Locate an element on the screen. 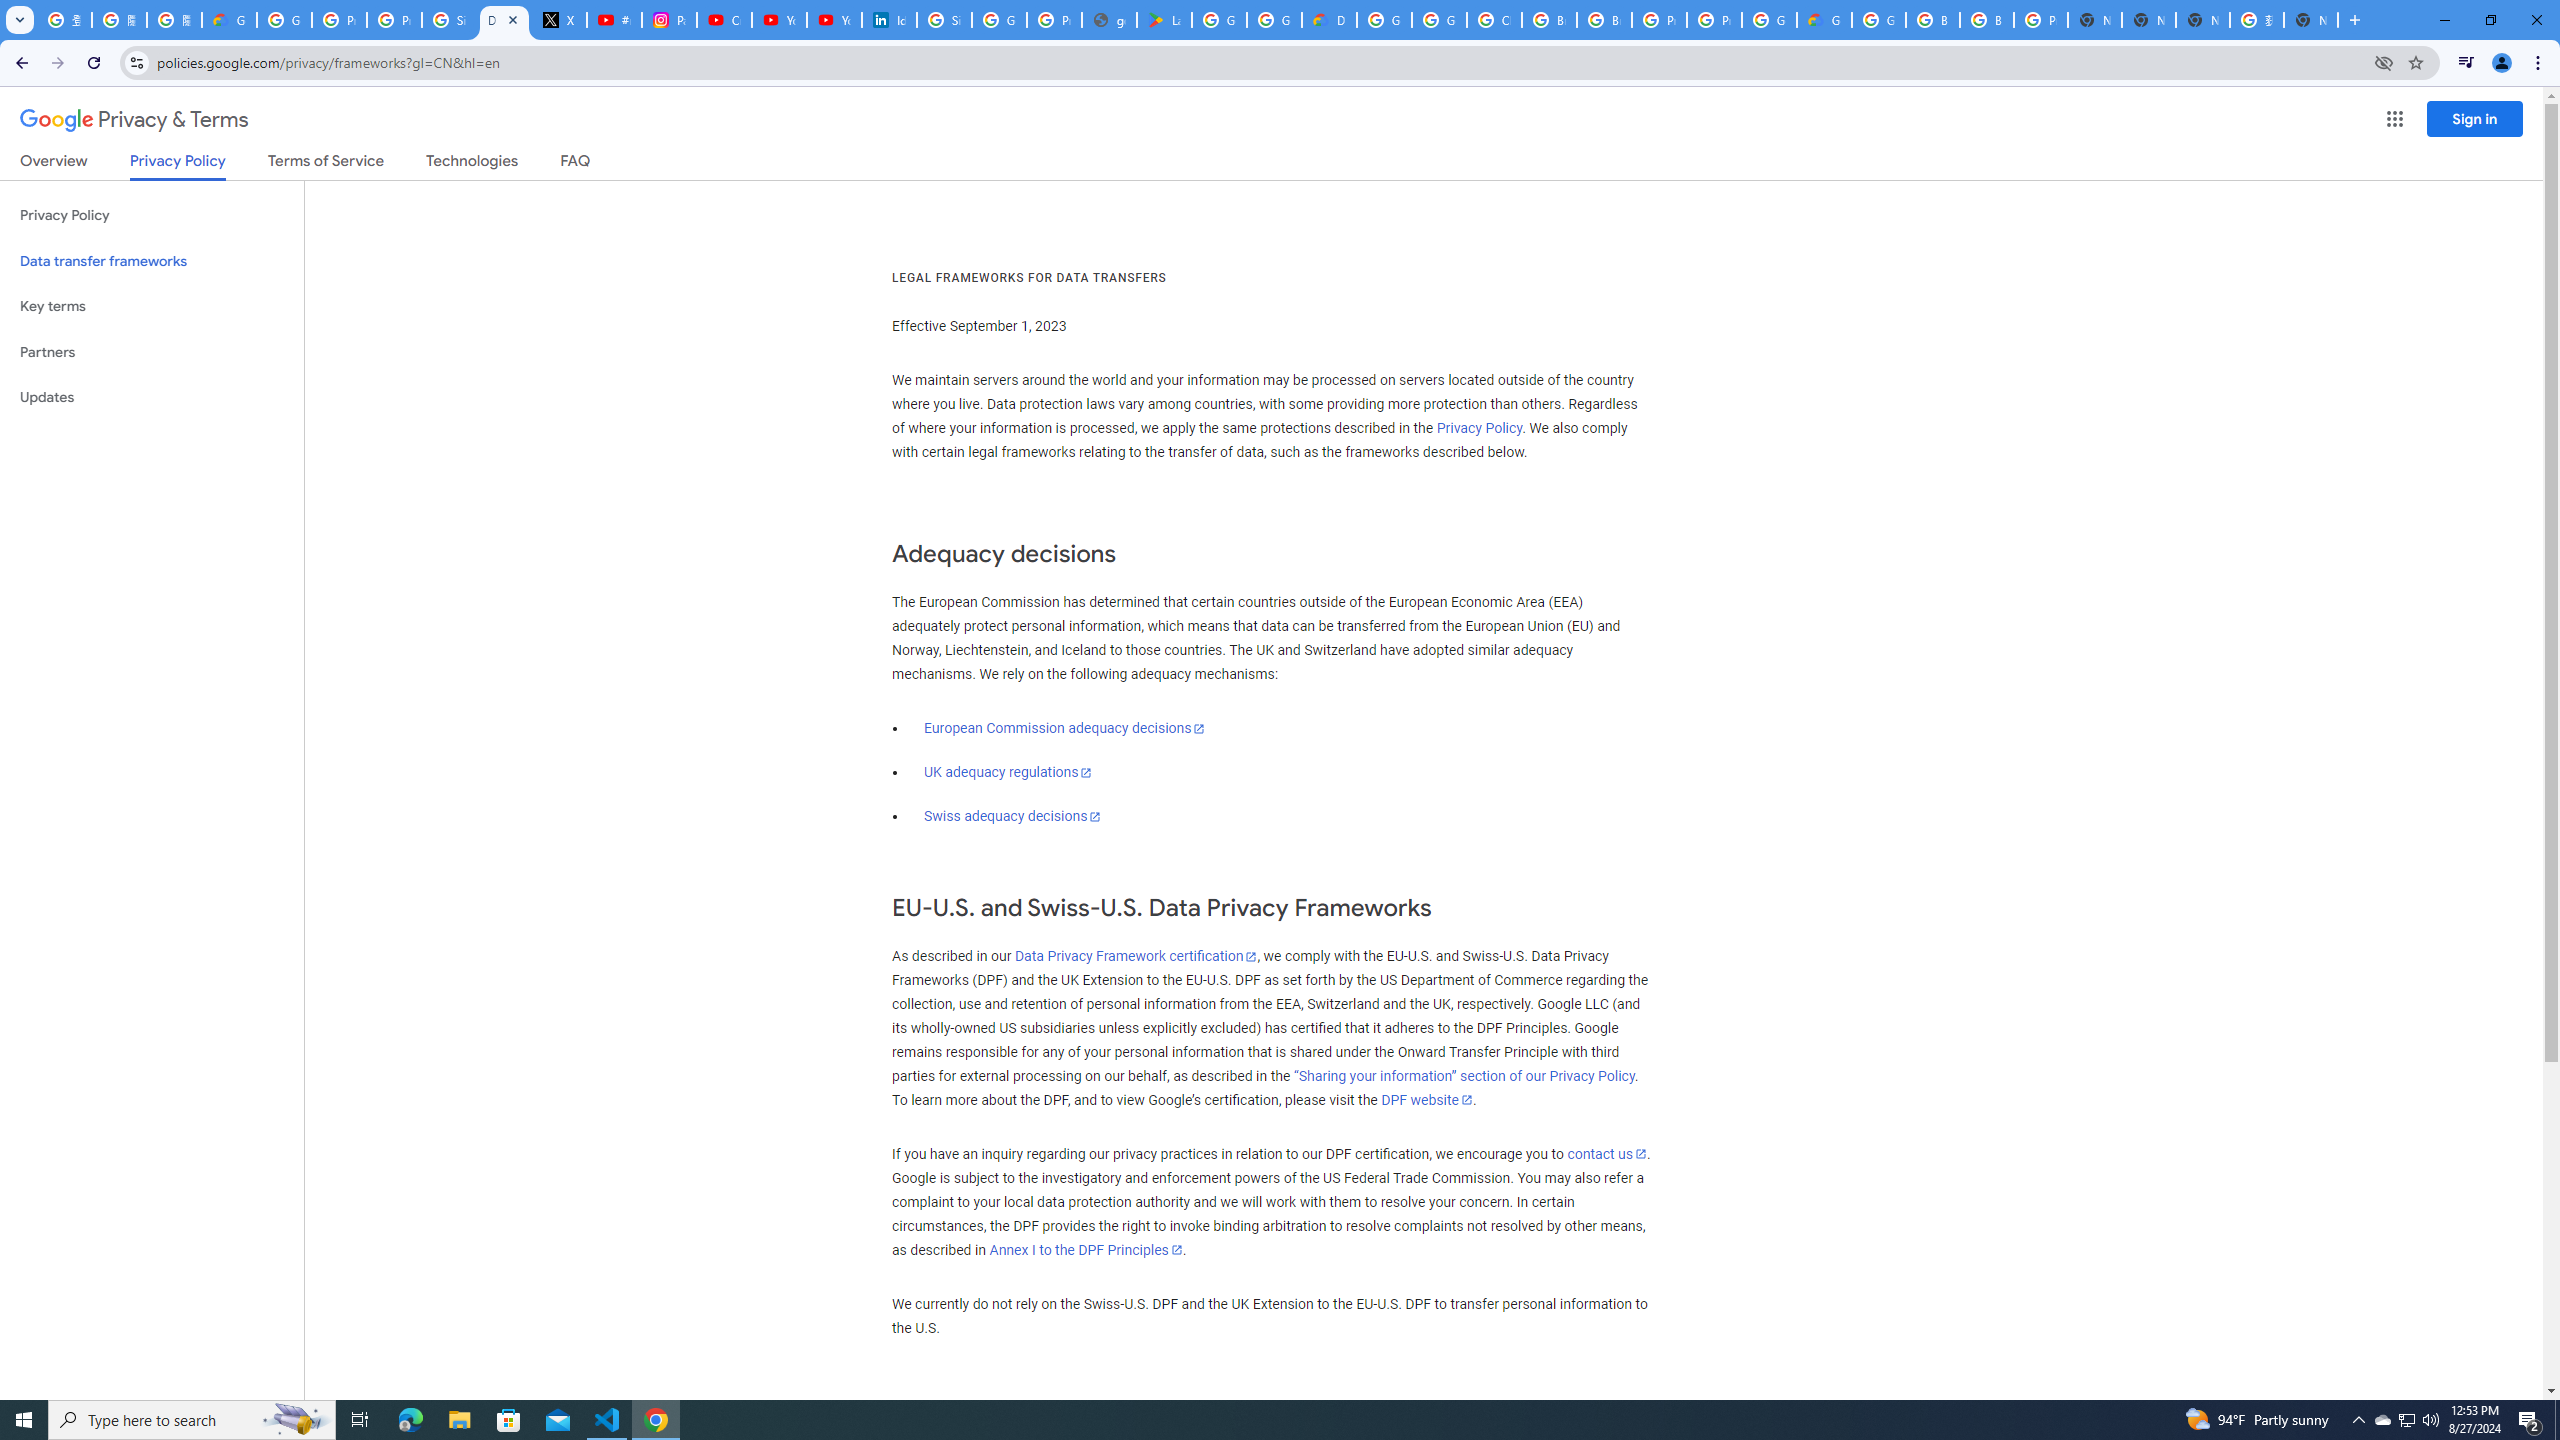  DPF website is located at coordinates (1426, 1100).